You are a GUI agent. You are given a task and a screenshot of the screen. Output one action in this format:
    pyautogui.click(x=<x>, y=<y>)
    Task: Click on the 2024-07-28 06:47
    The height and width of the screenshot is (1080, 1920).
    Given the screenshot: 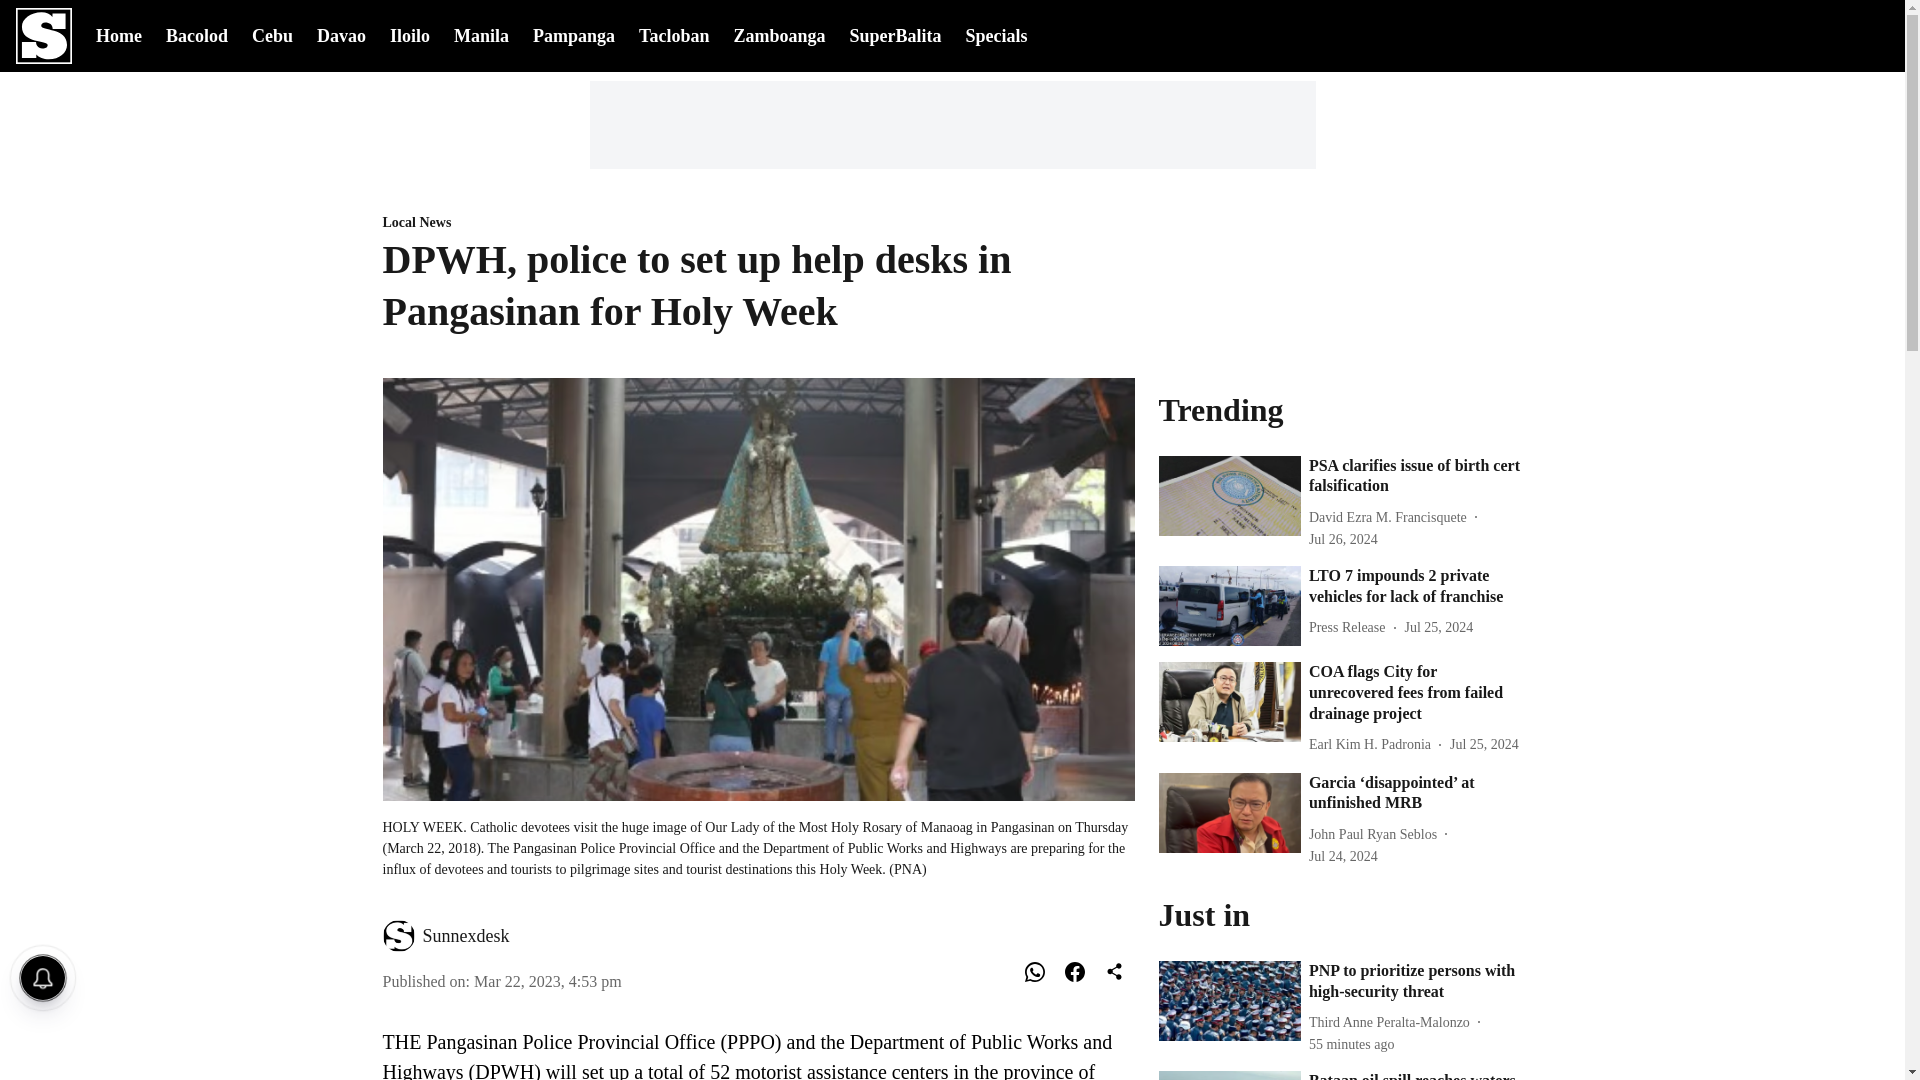 What is the action you would take?
    pyautogui.click(x=1352, y=1044)
    